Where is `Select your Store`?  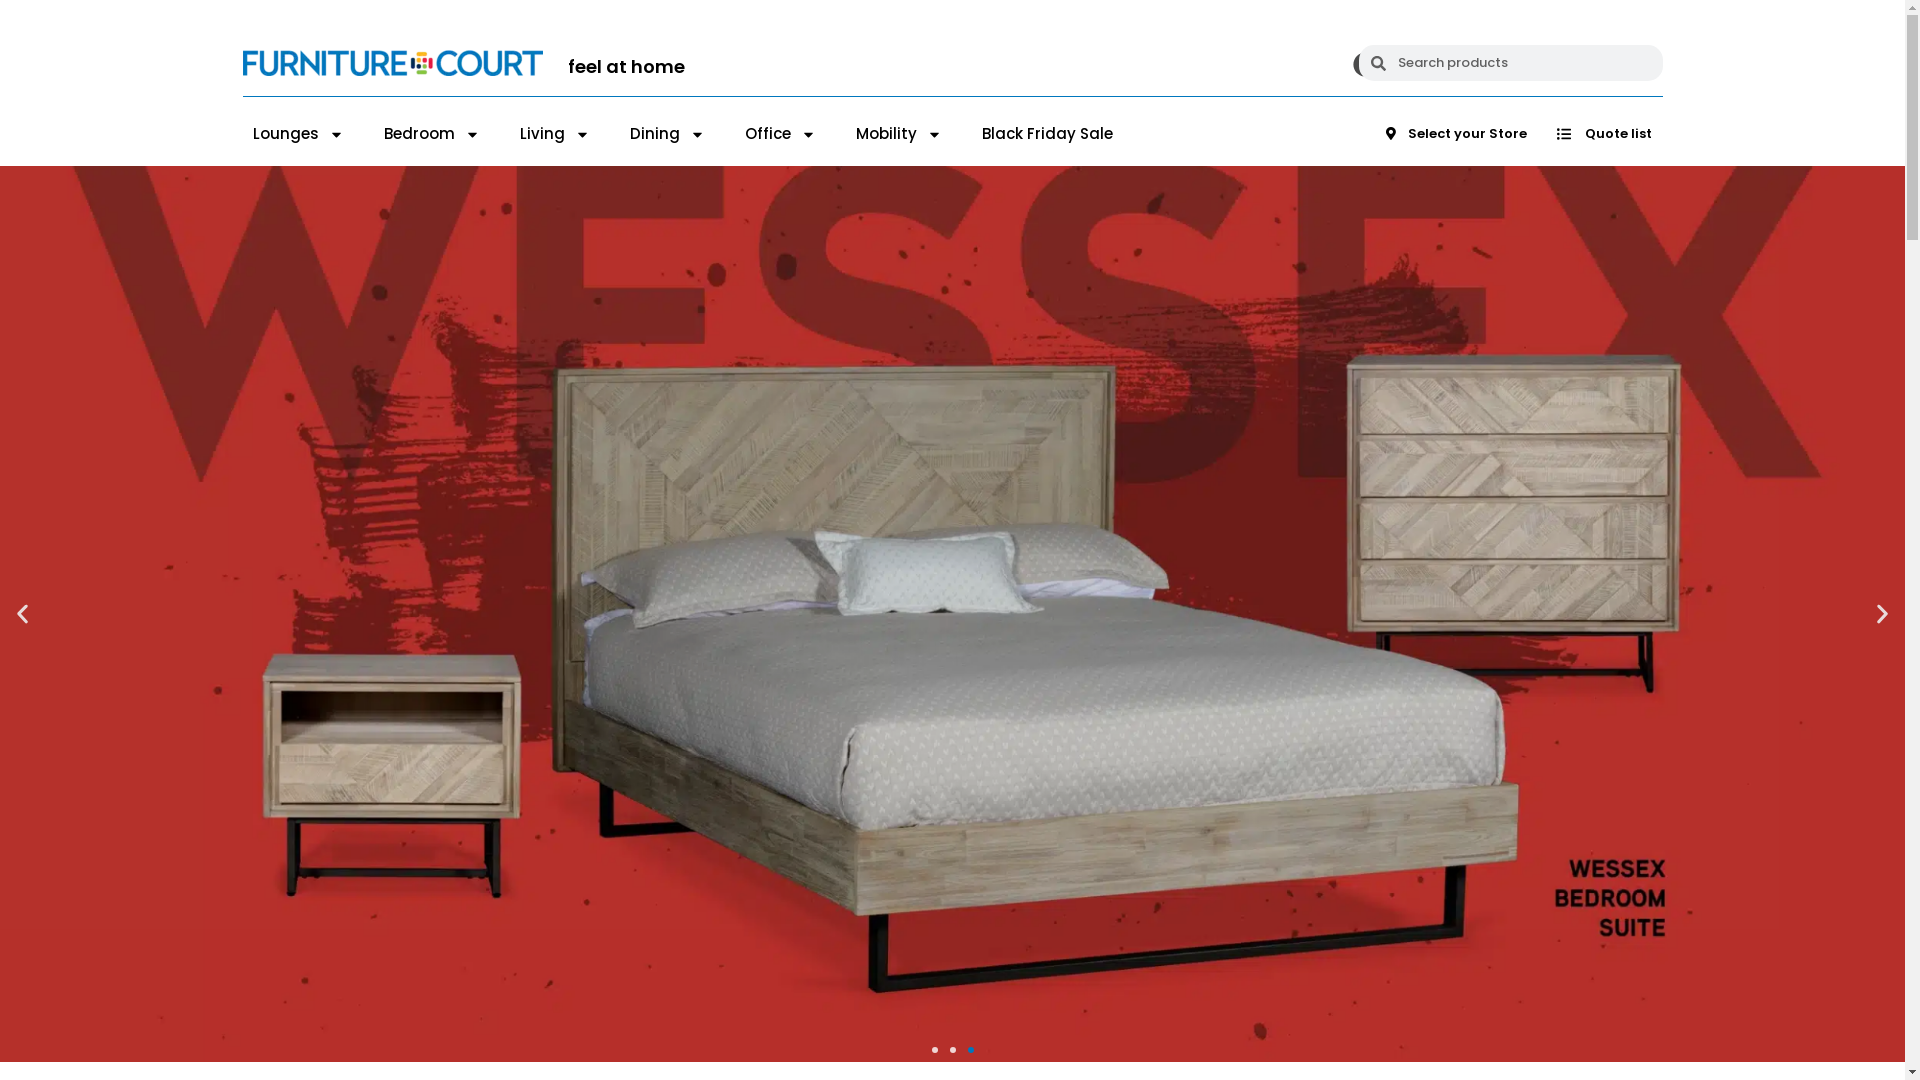
Select your Store is located at coordinates (1456, 134).